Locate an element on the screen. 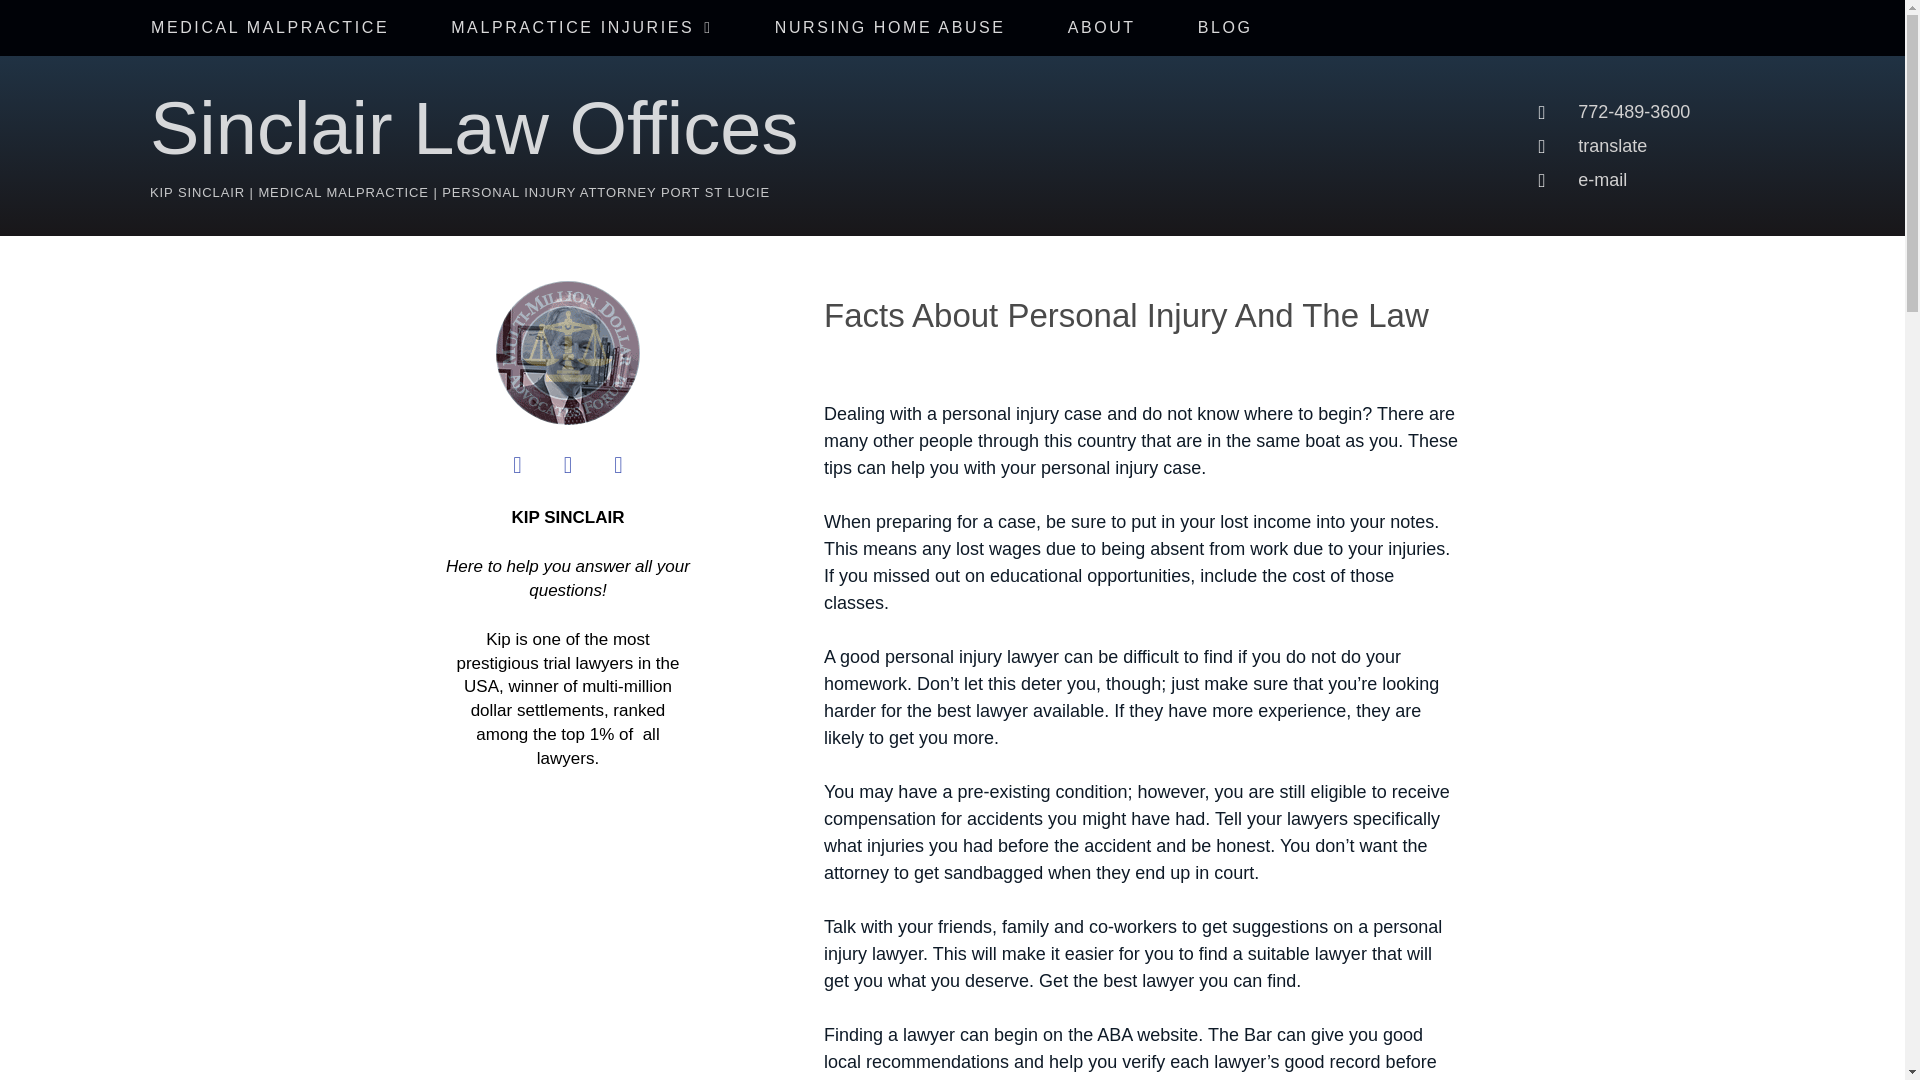 This screenshot has height=1080, width=1920. translate is located at coordinates (1720, 144).